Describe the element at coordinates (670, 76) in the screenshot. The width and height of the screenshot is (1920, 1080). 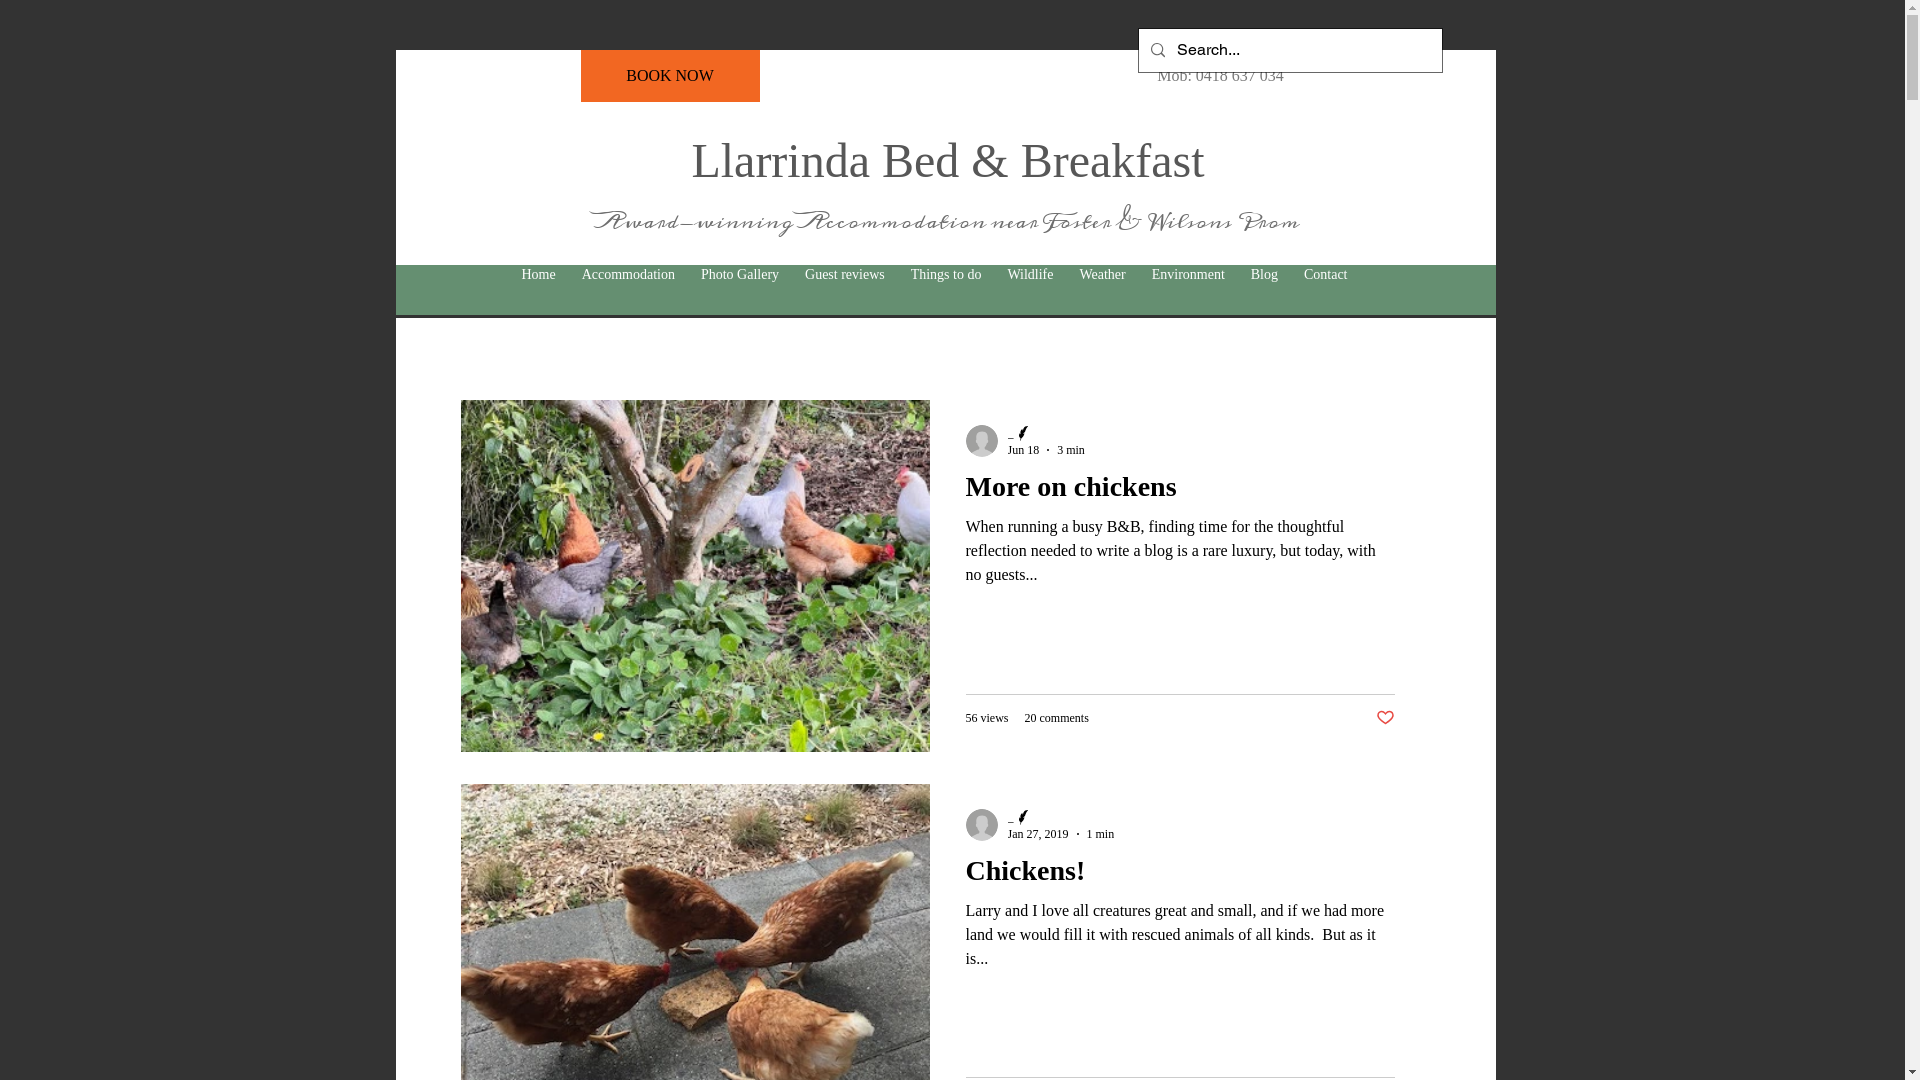
I see `BOOK NOW` at that location.